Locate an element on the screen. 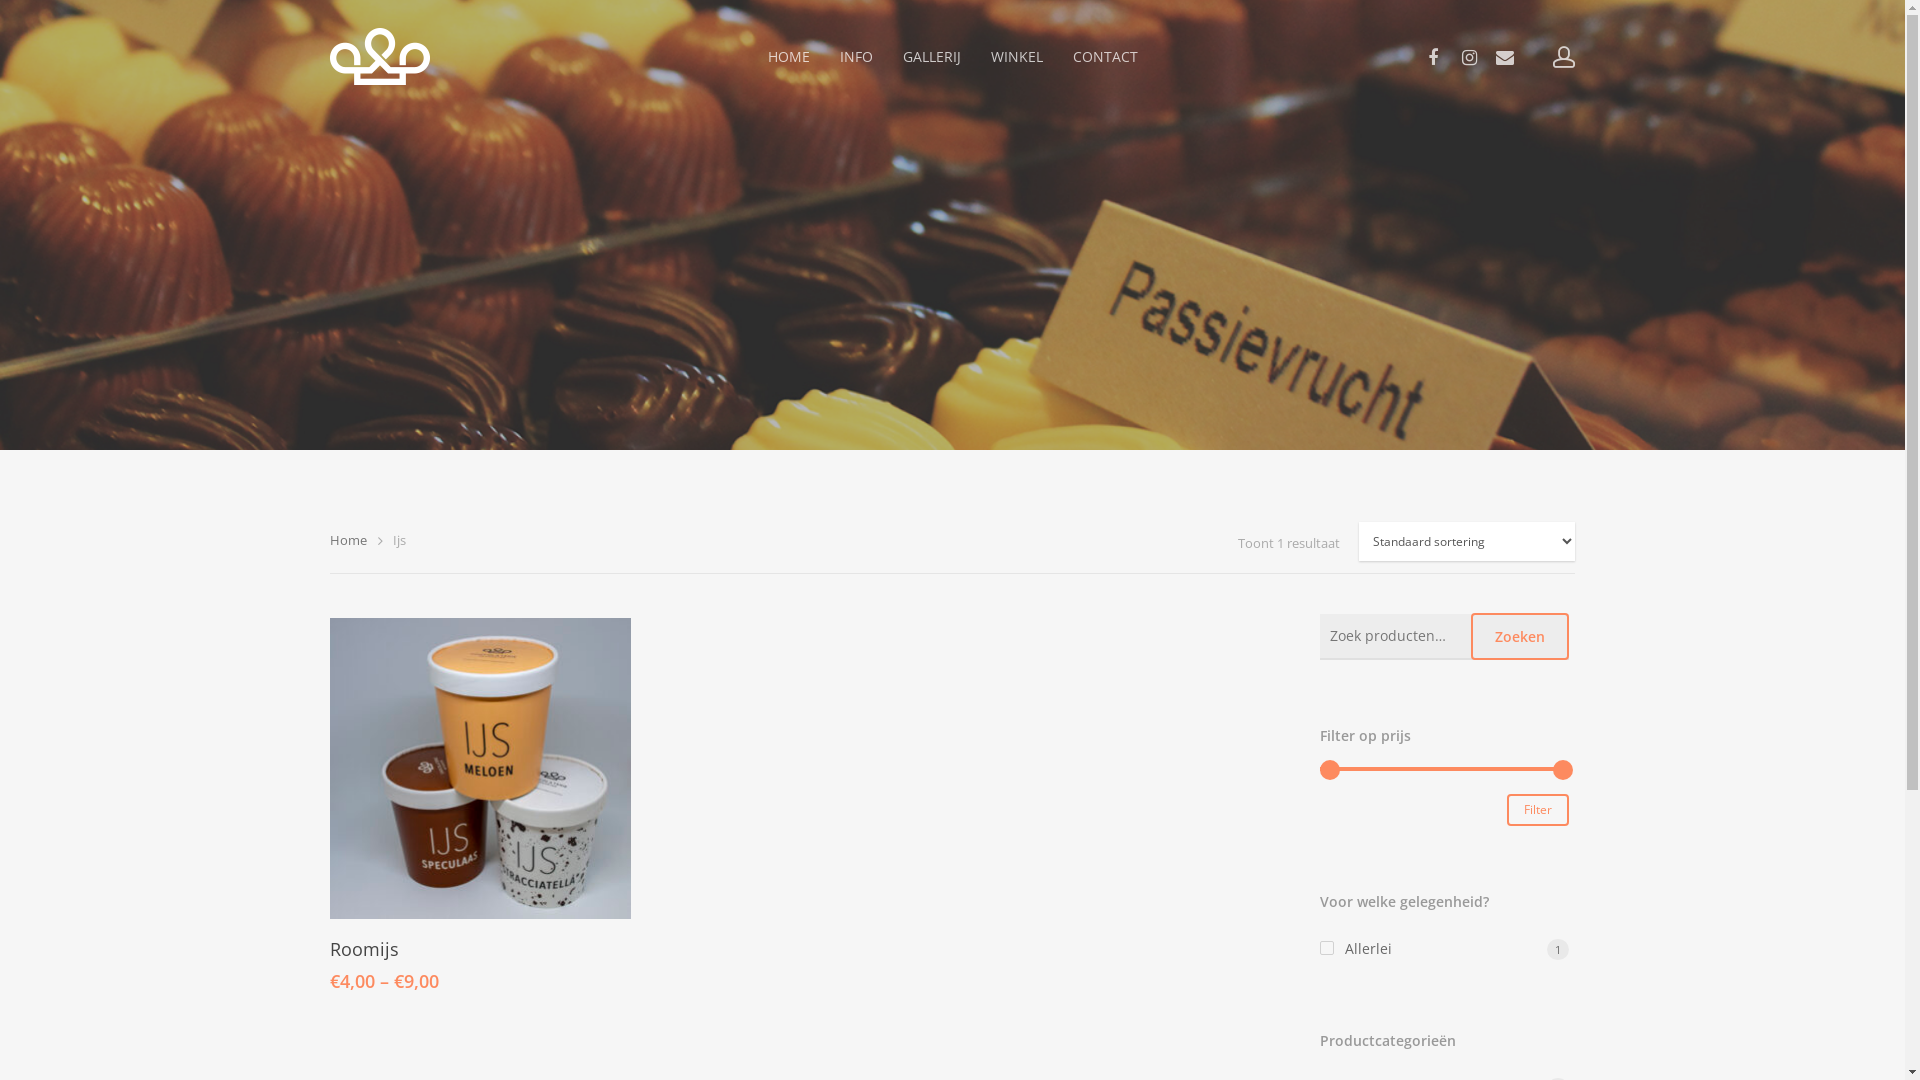  Zoeken is located at coordinates (1520, 636).